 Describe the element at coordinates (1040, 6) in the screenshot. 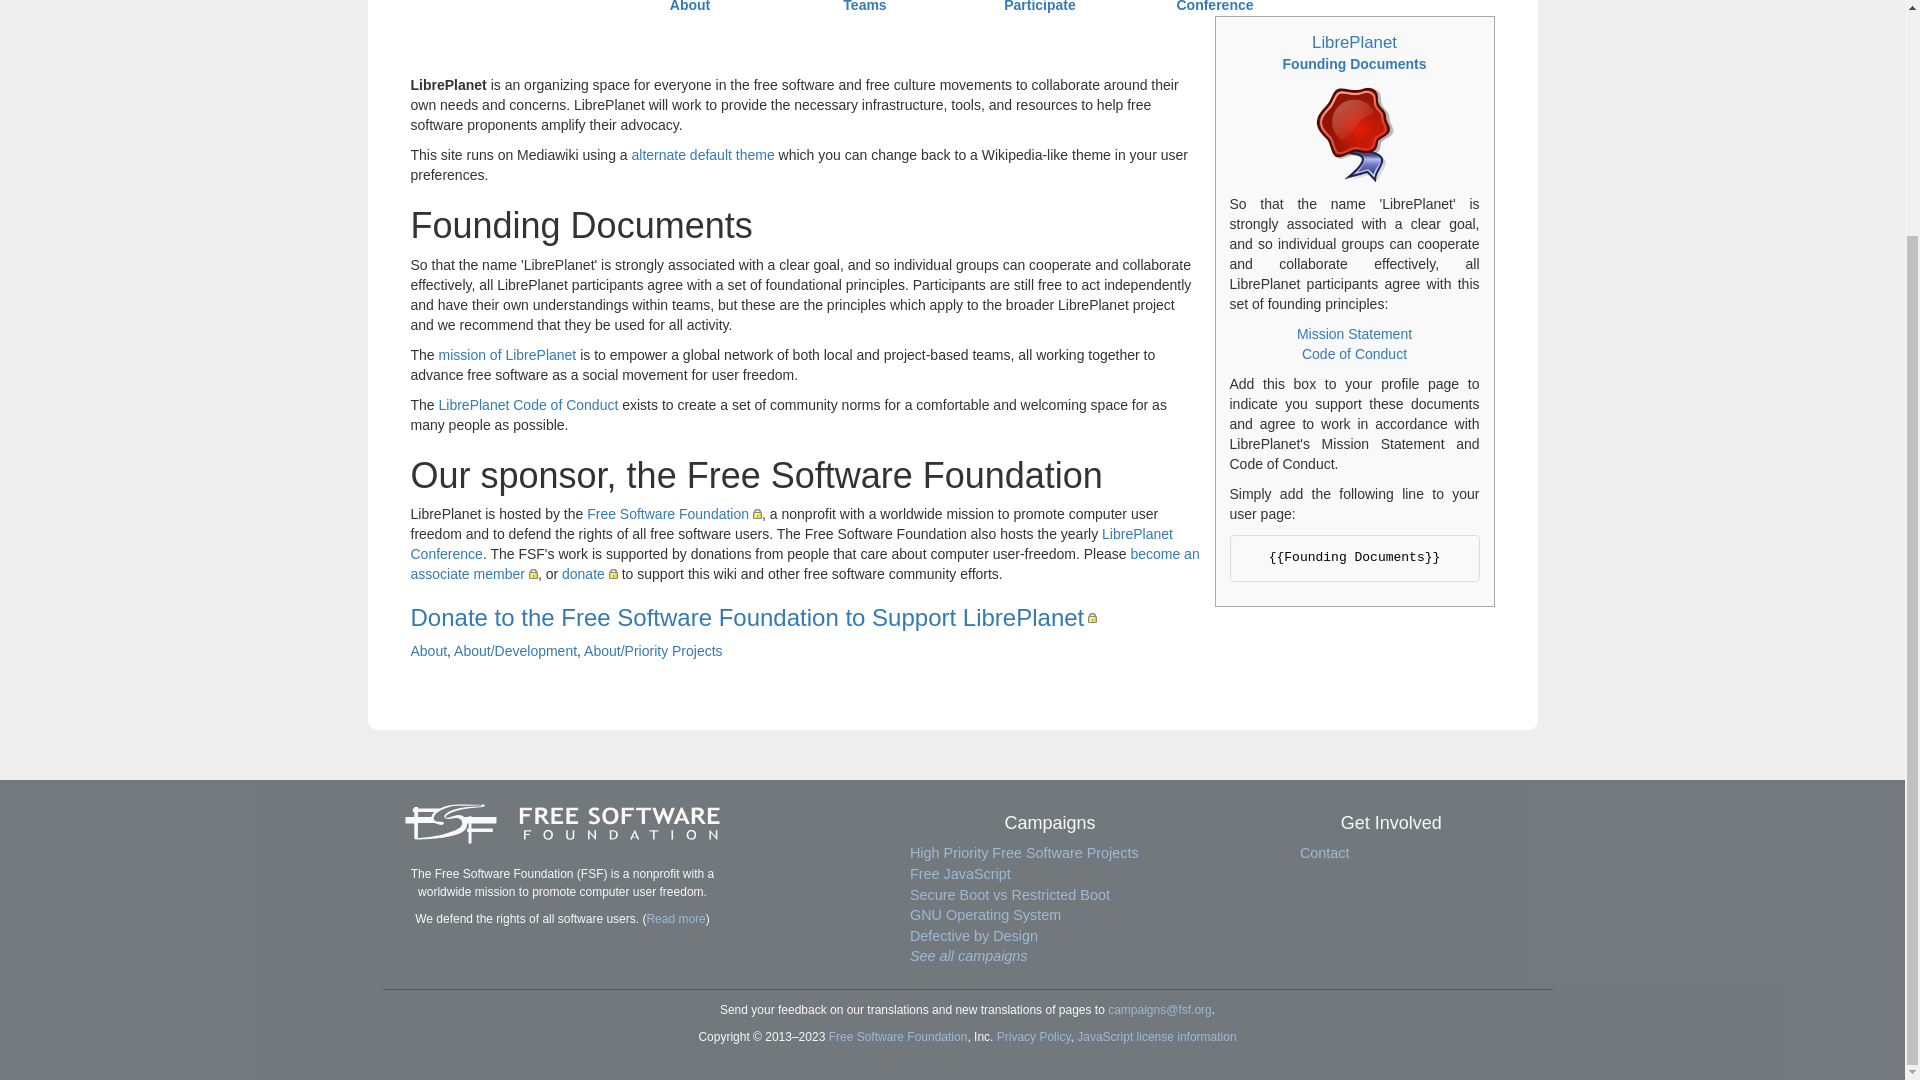

I see `LibrePlanet:Participate` at that location.